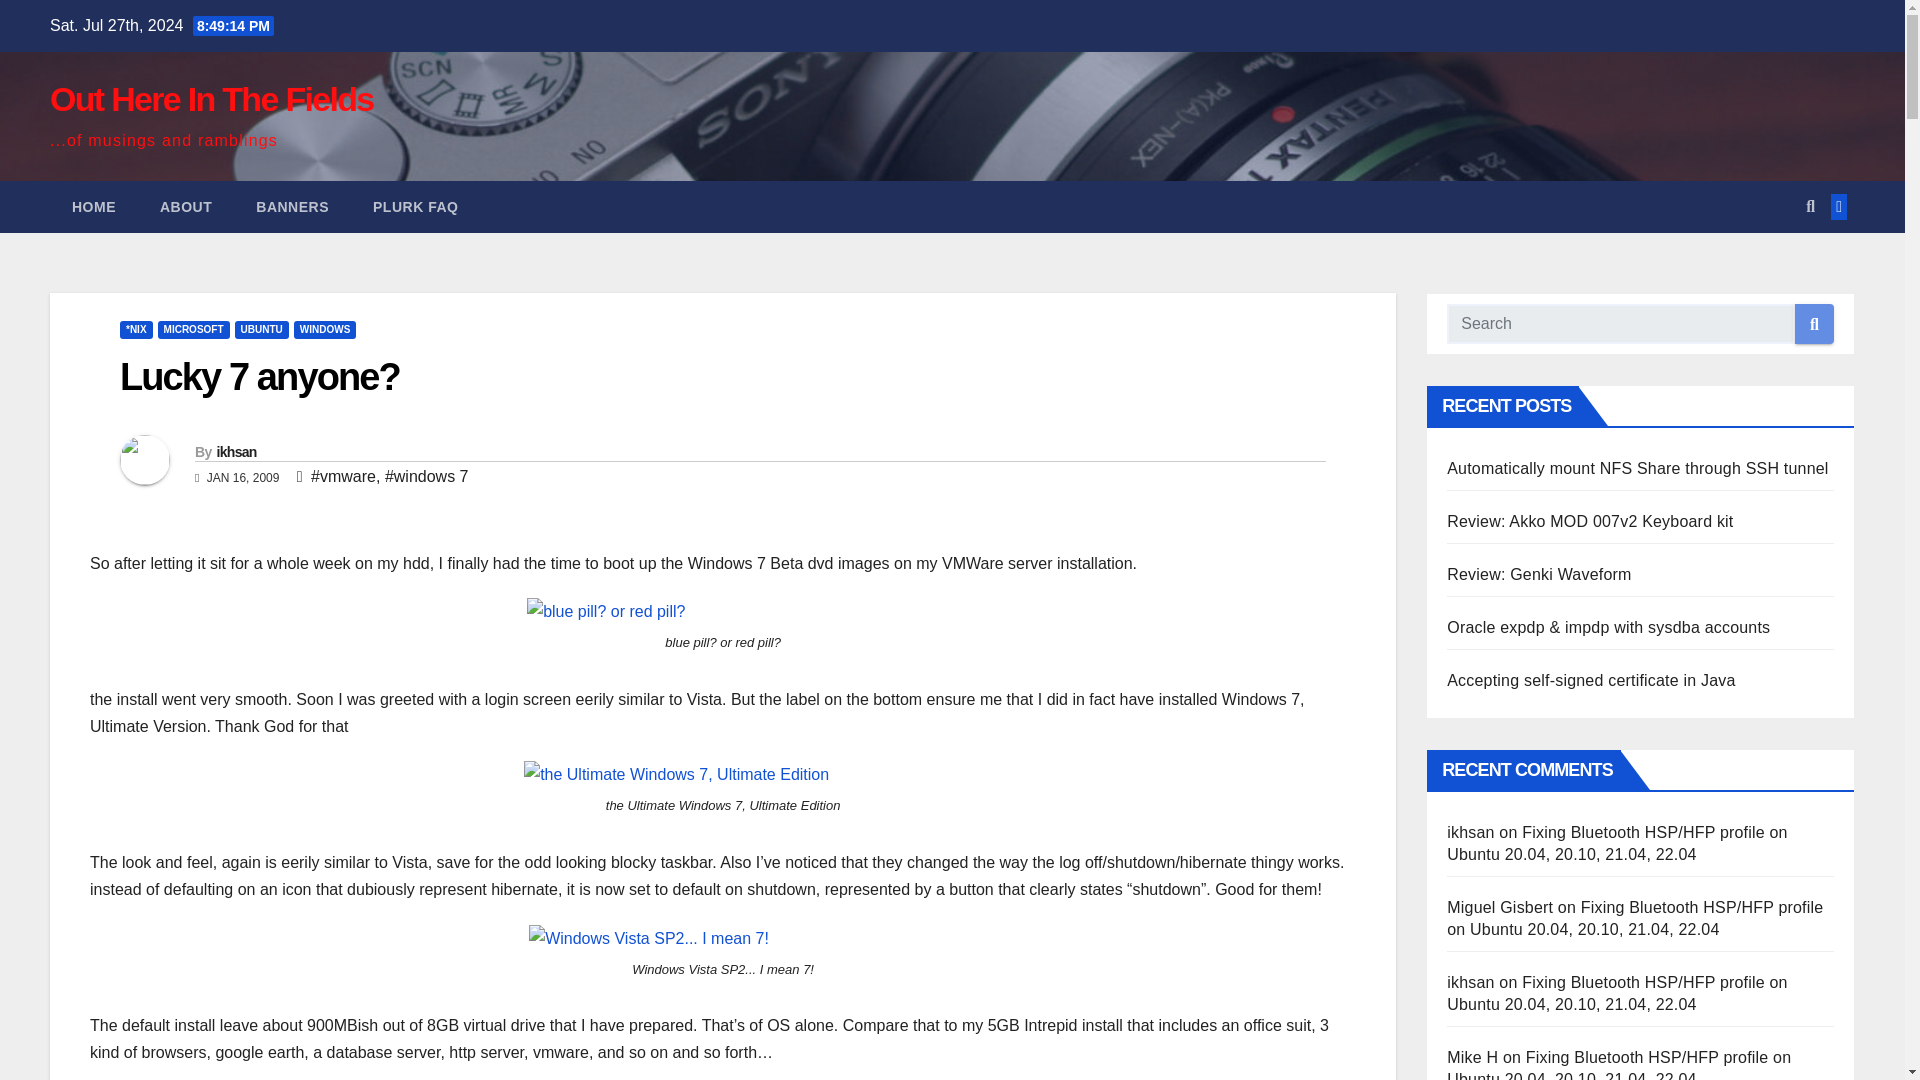 Image resolution: width=1920 pixels, height=1080 pixels. I want to click on MICROSOFT, so click(194, 330).